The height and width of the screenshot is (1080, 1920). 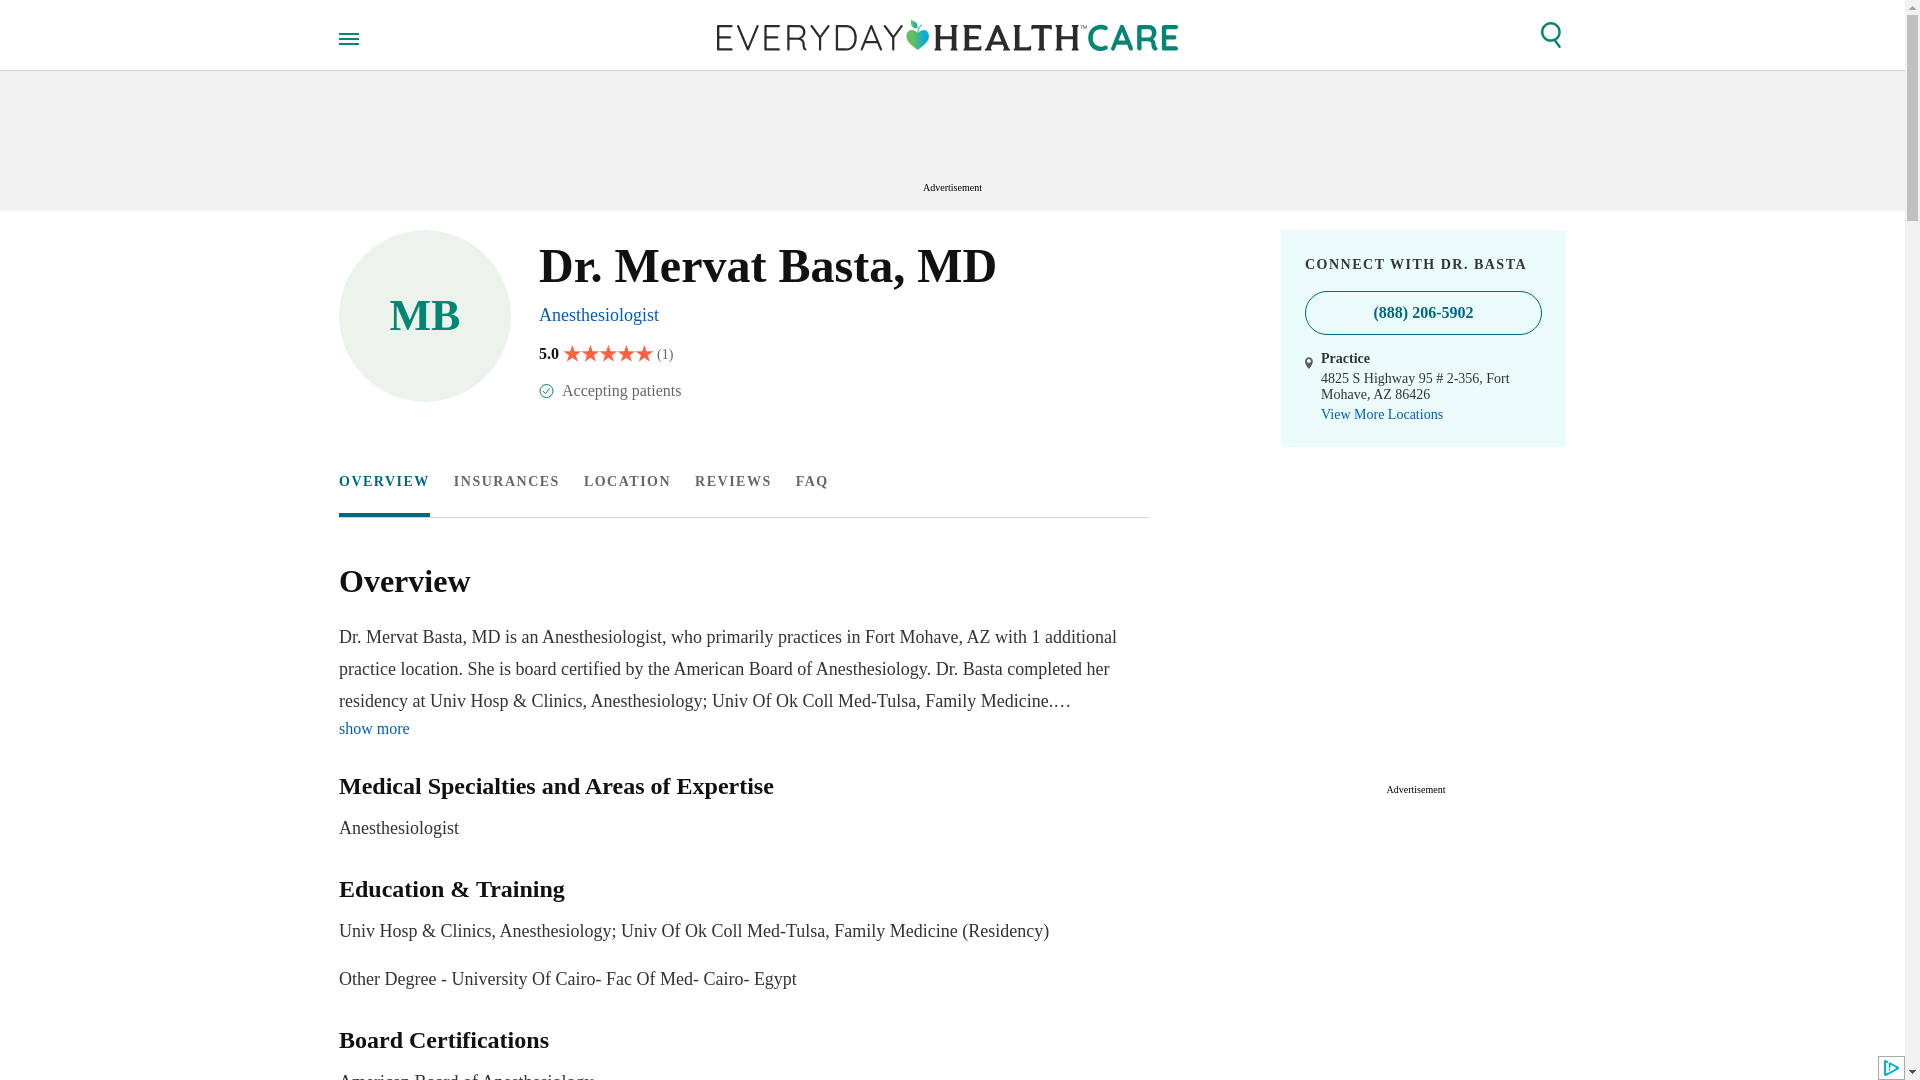 What do you see at coordinates (598, 314) in the screenshot?
I see `INSURANCES` at bounding box center [598, 314].